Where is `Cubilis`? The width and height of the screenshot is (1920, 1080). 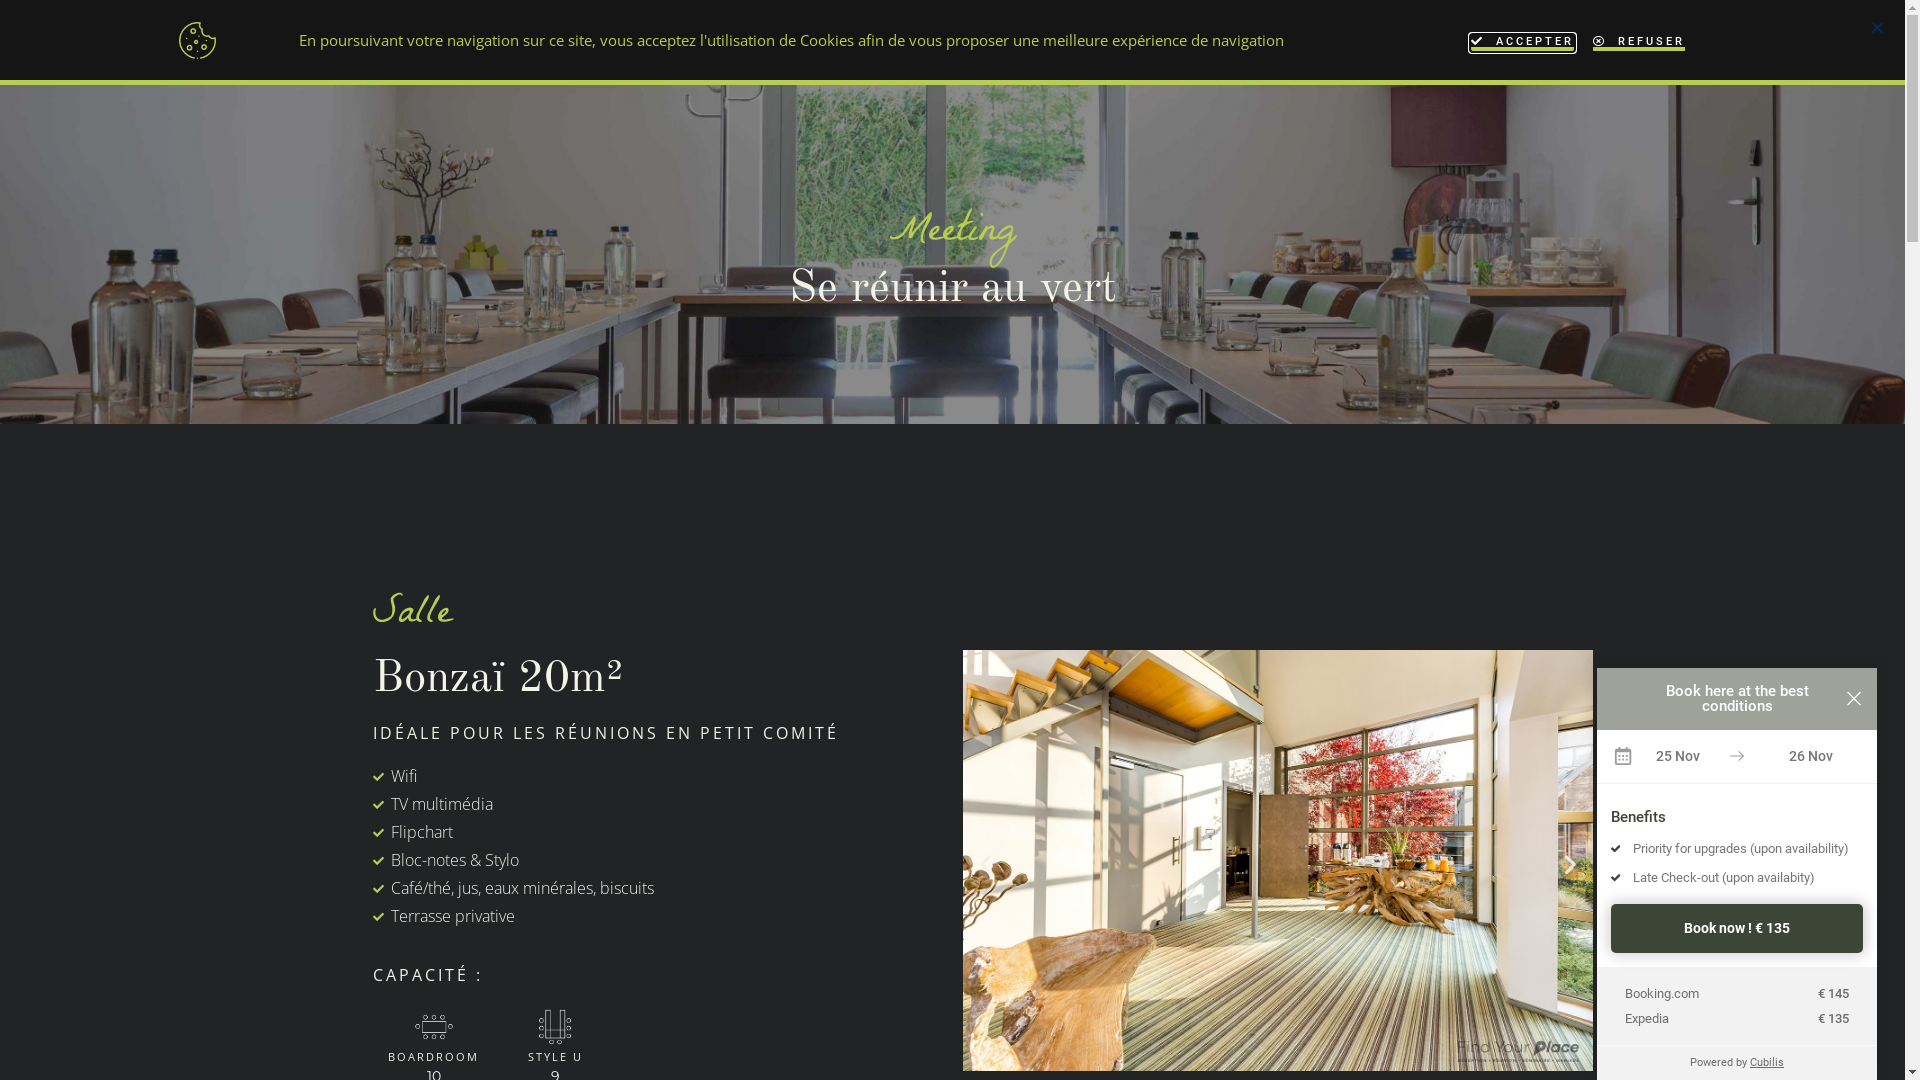 Cubilis is located at coordinates (1767, 1062).